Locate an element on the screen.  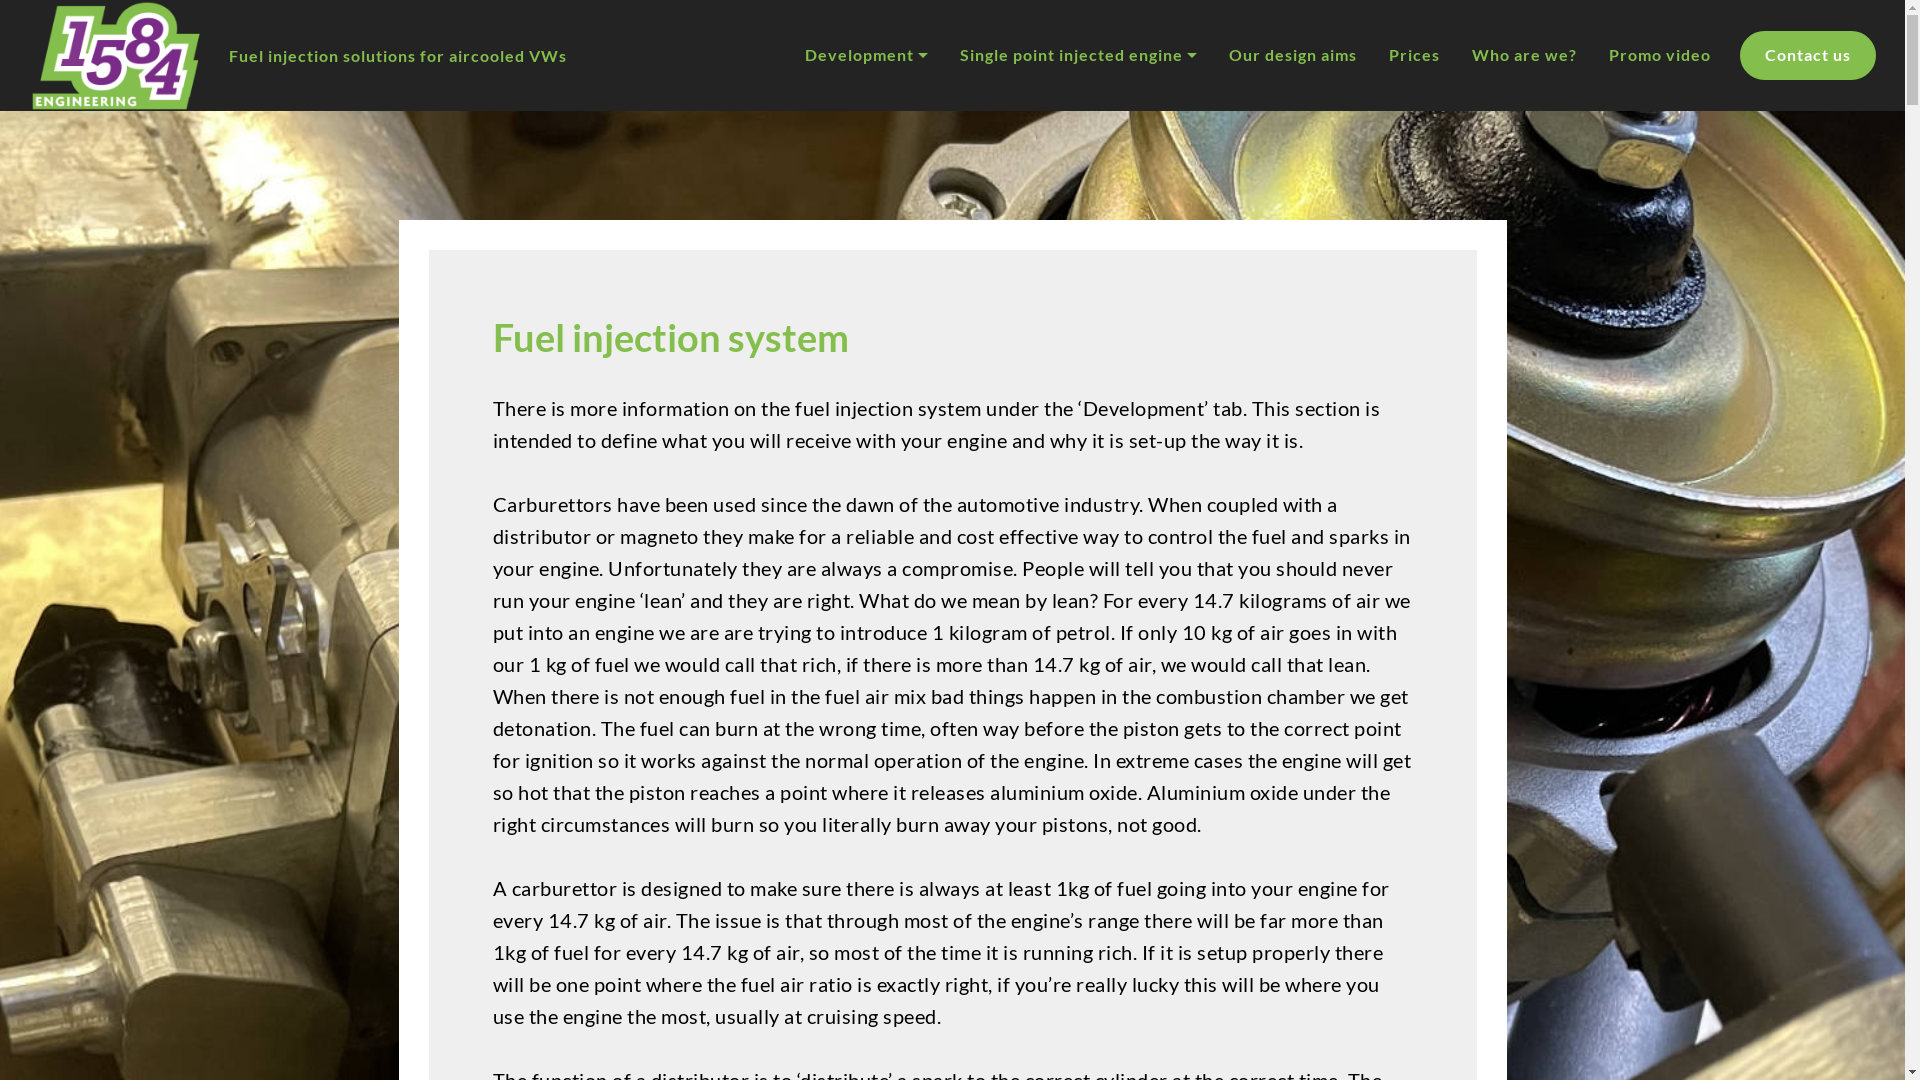
Promo video is located at coordinates (1660, 55).